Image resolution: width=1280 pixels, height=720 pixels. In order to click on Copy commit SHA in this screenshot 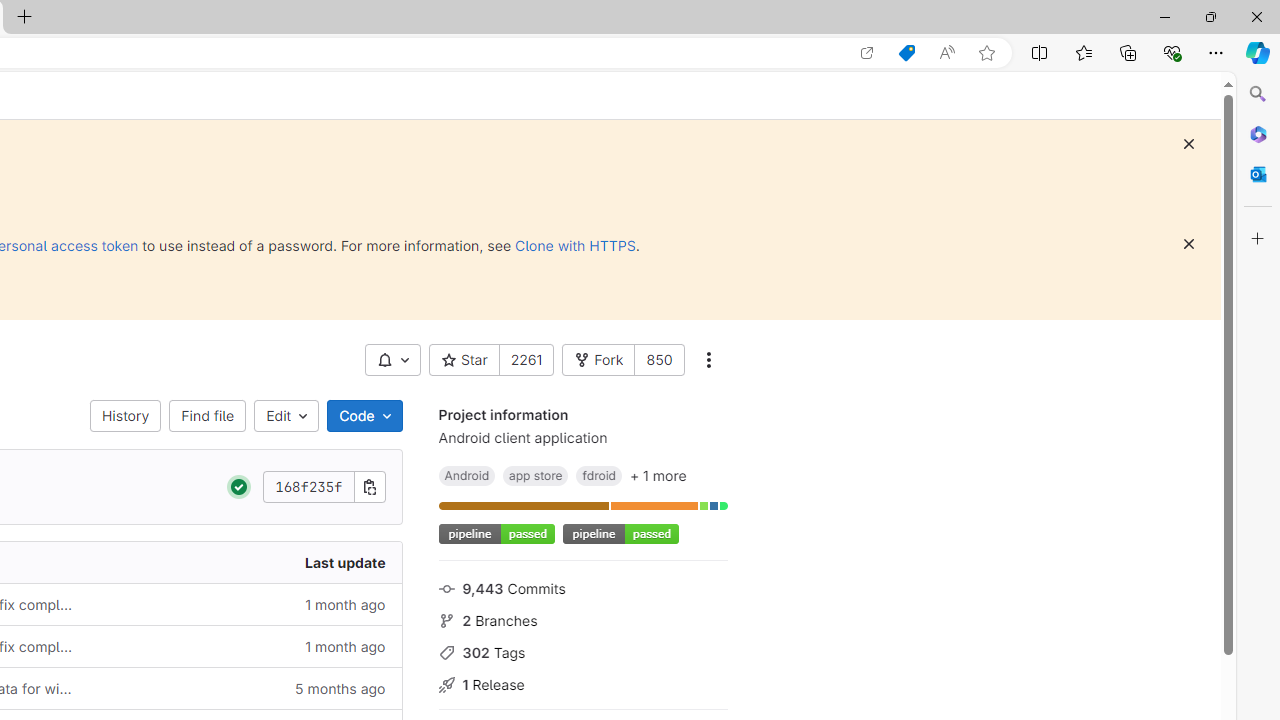, I will do `click(370, 486)`.